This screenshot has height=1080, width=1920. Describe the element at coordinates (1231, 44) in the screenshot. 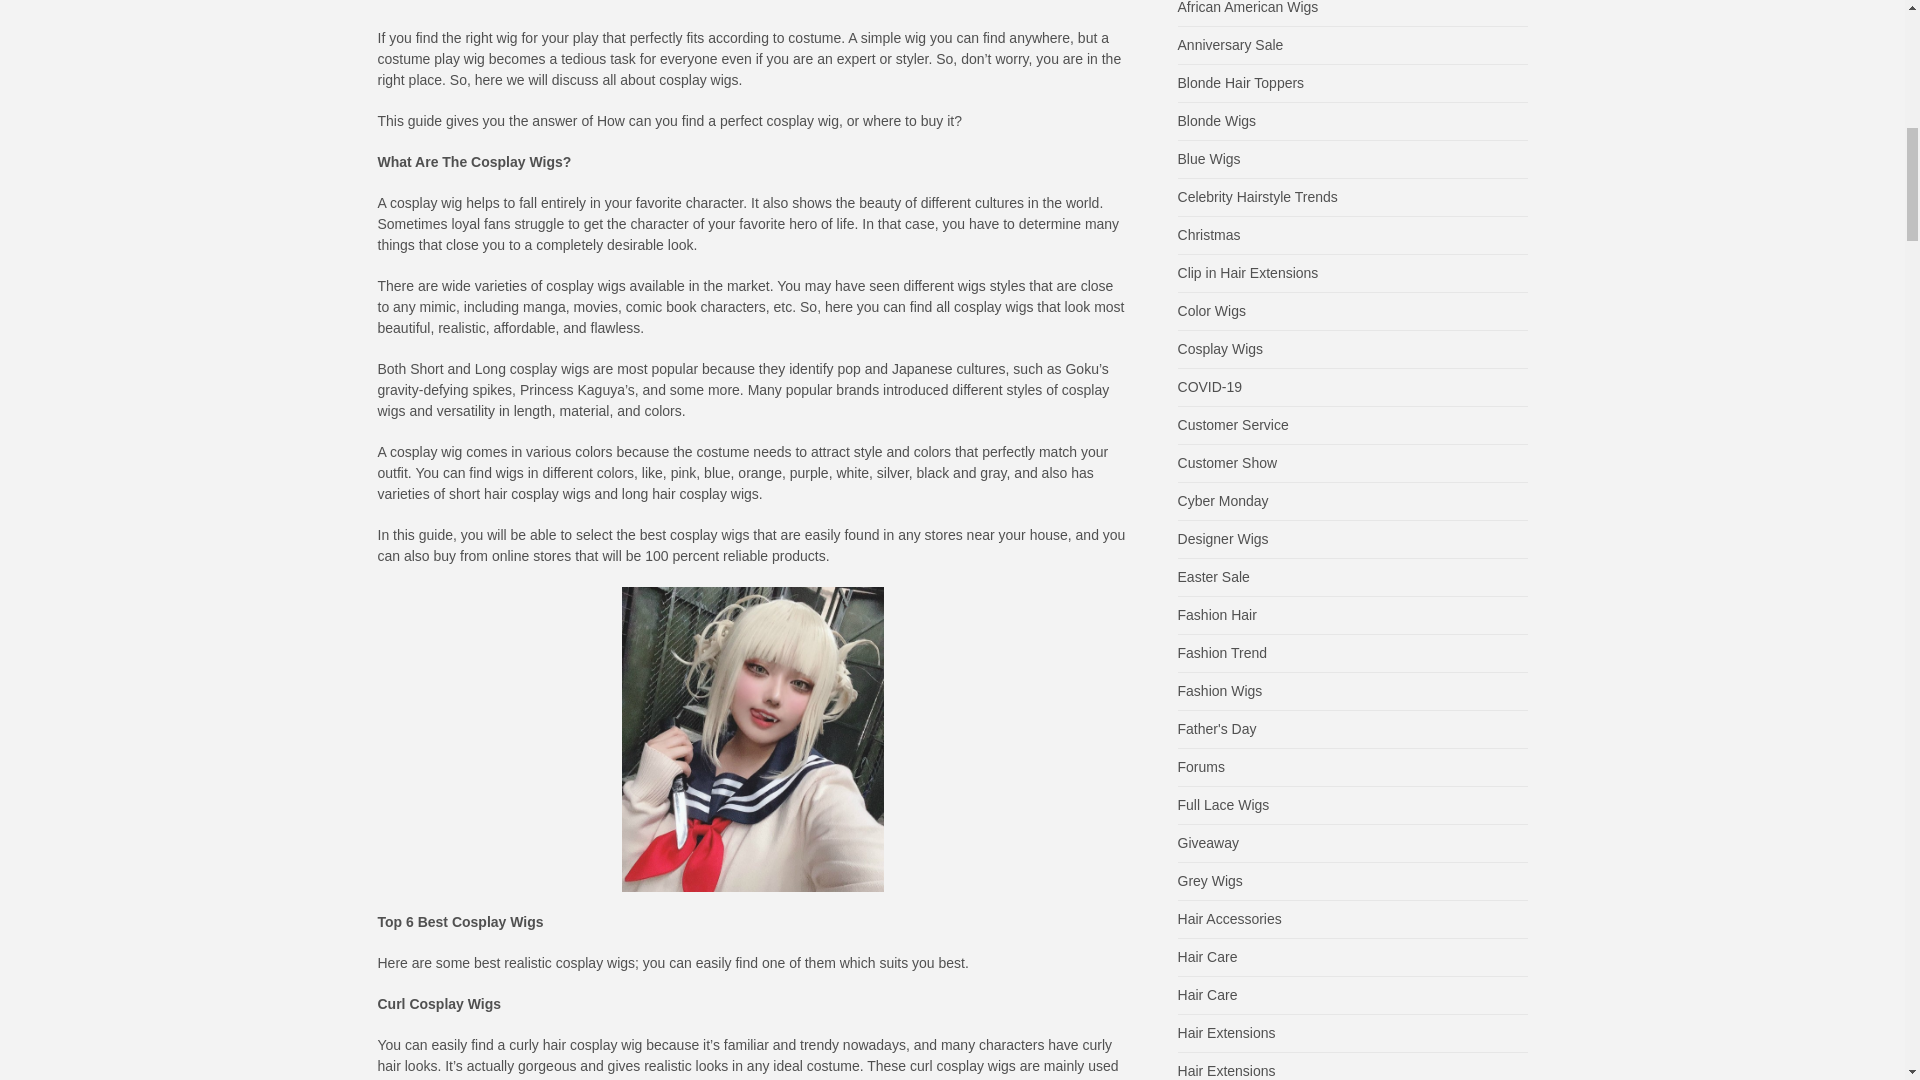

I see `Anniversary Sale` at that location.